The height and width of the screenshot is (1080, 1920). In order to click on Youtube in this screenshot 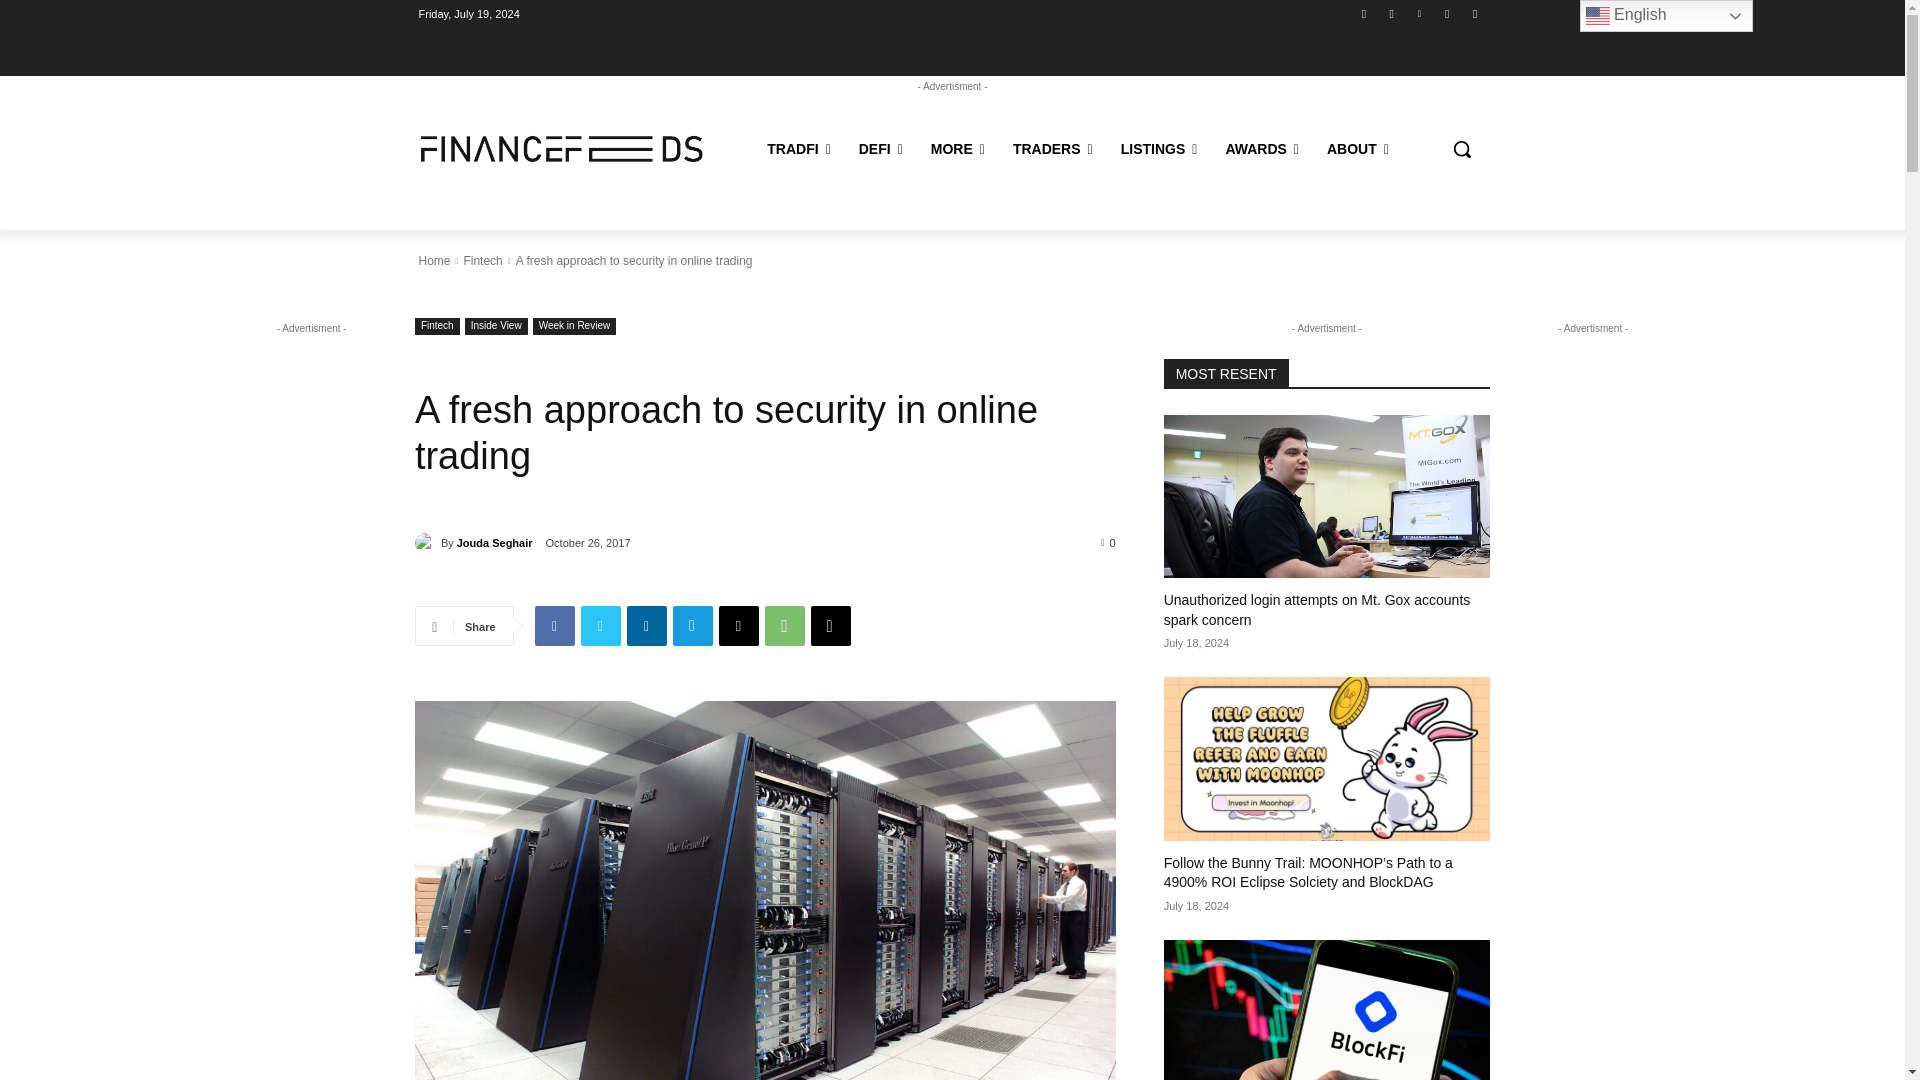, I will do `click(1392, 13)`.